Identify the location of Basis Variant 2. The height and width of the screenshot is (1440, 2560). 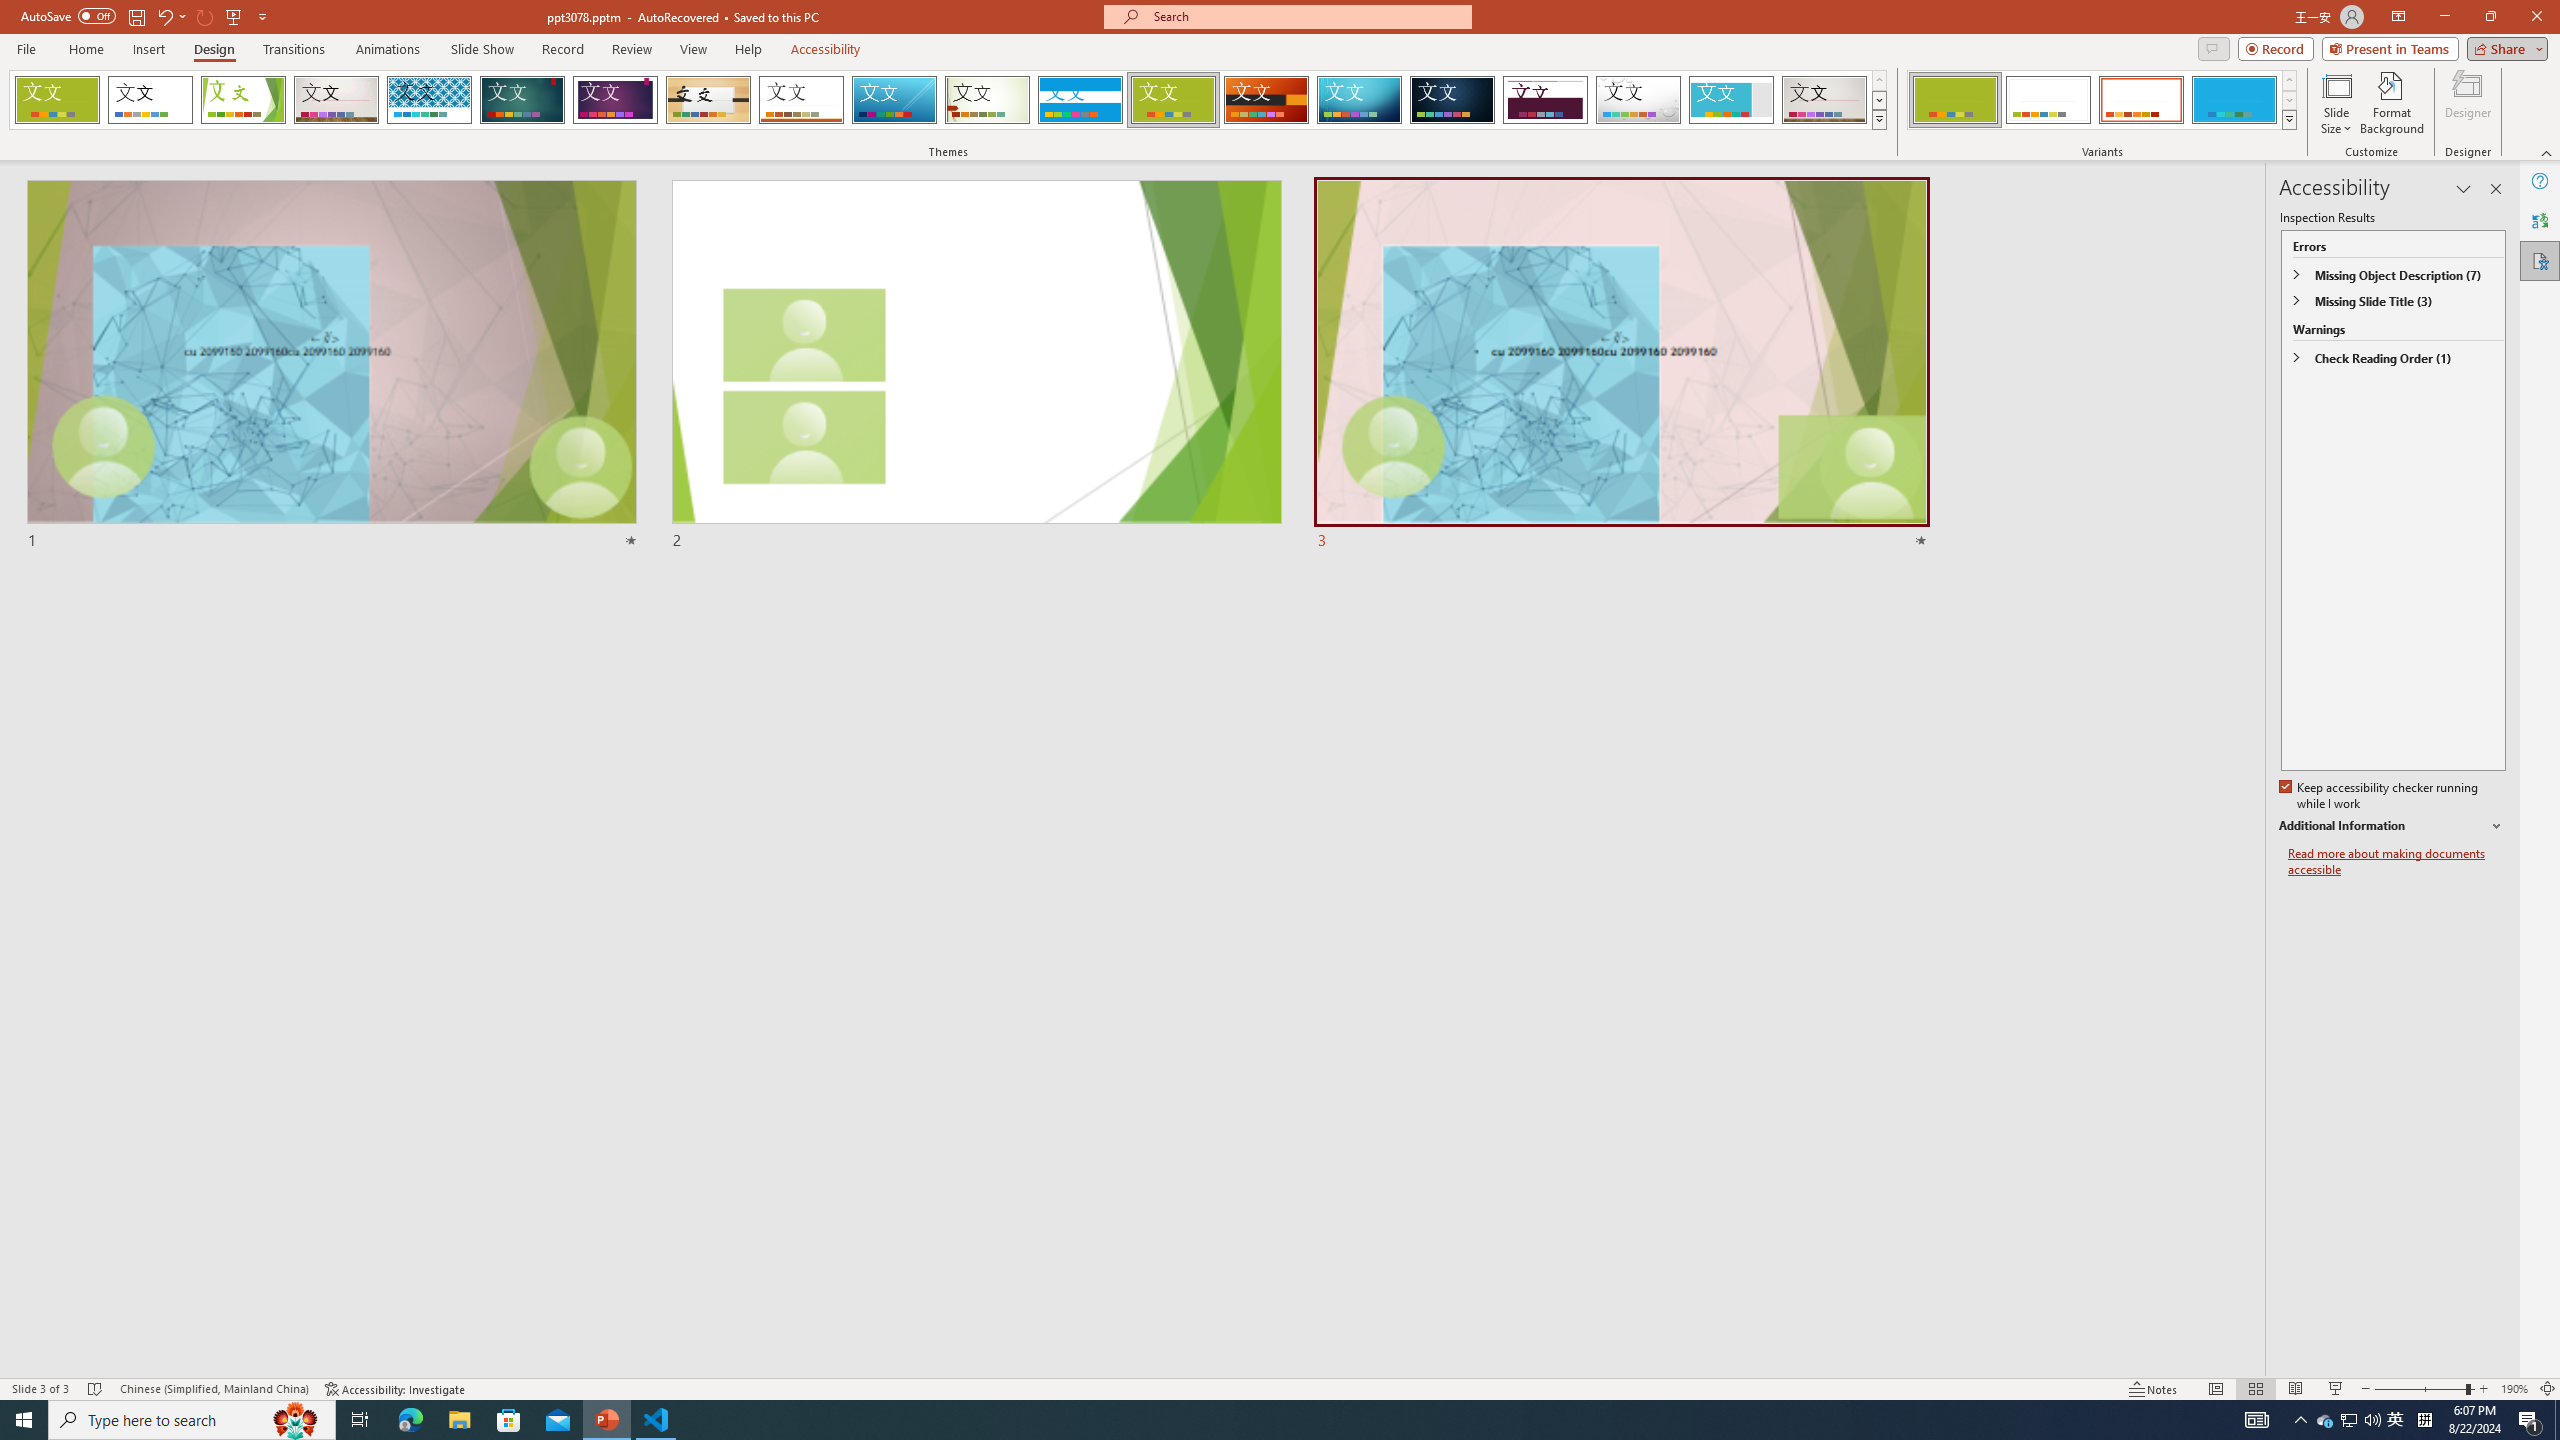
(2048, 100).